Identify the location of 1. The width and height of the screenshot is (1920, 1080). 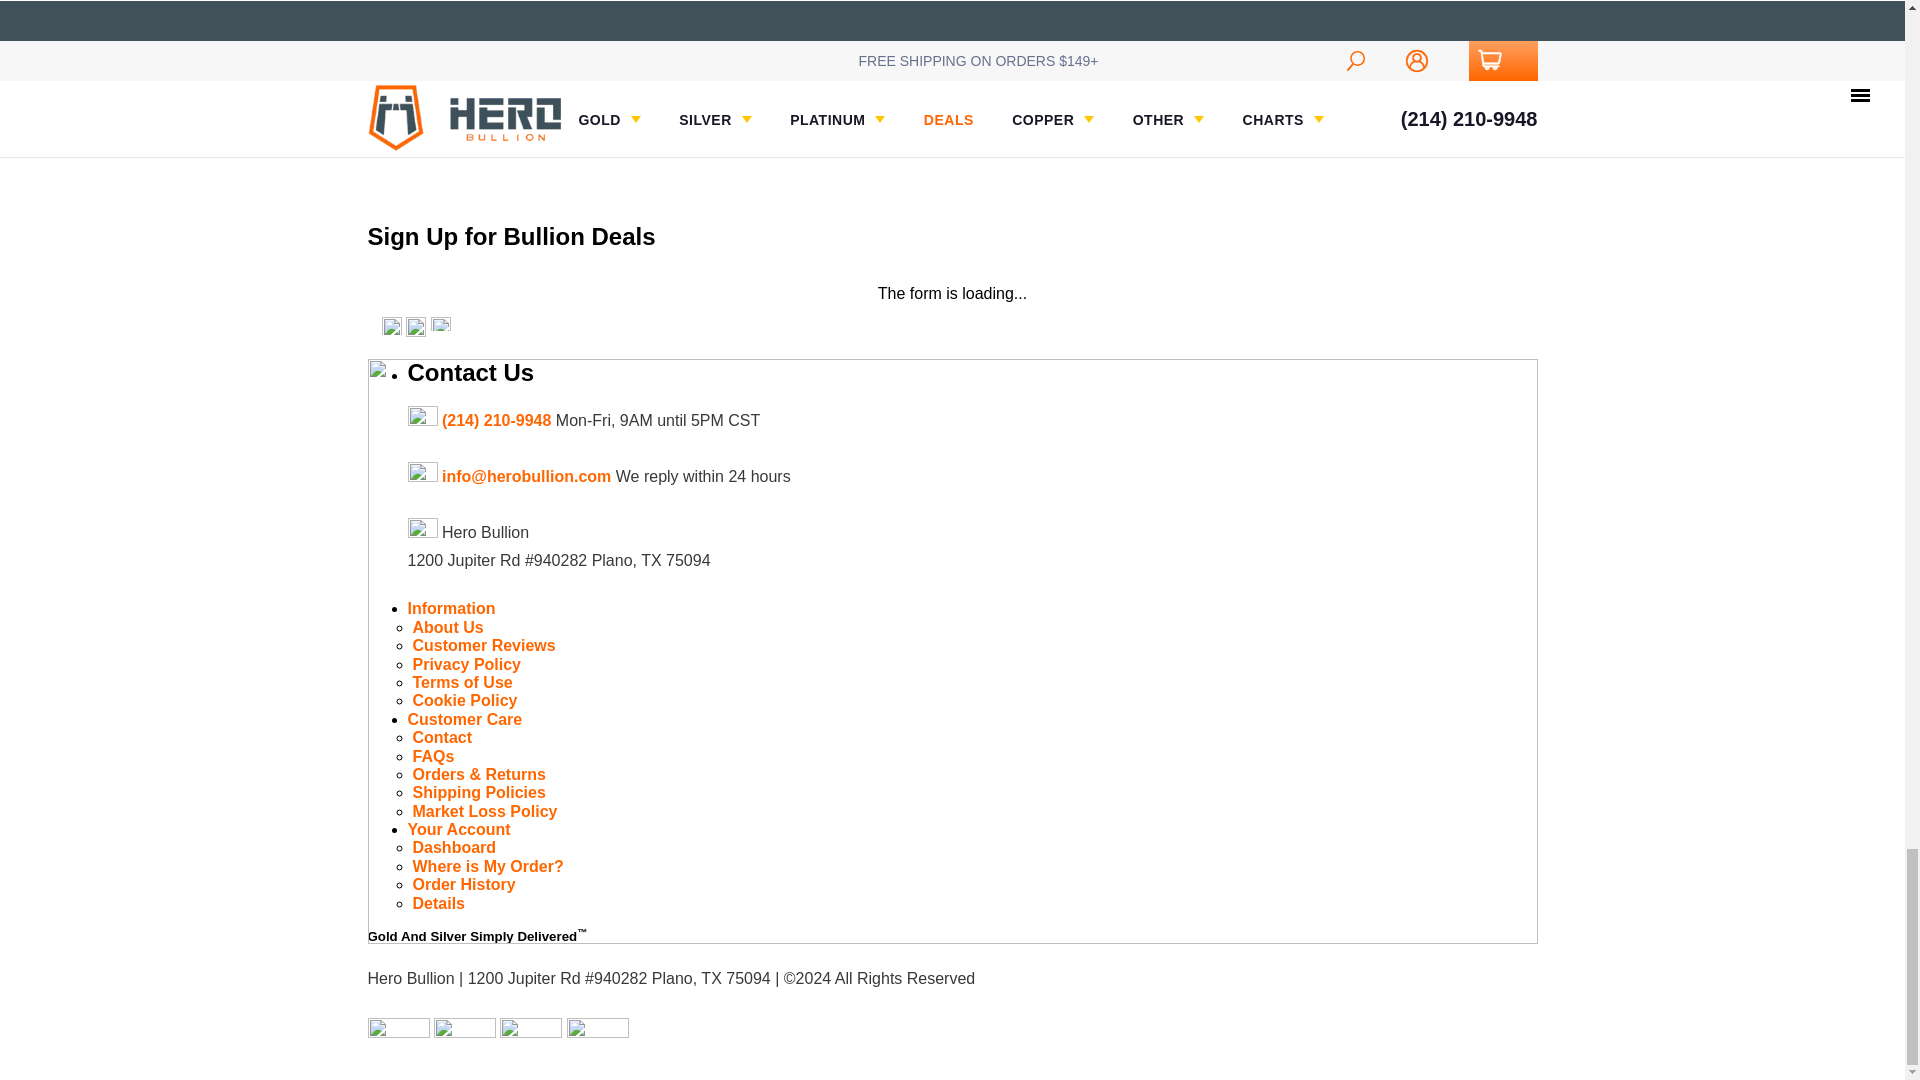
(1148, 54).